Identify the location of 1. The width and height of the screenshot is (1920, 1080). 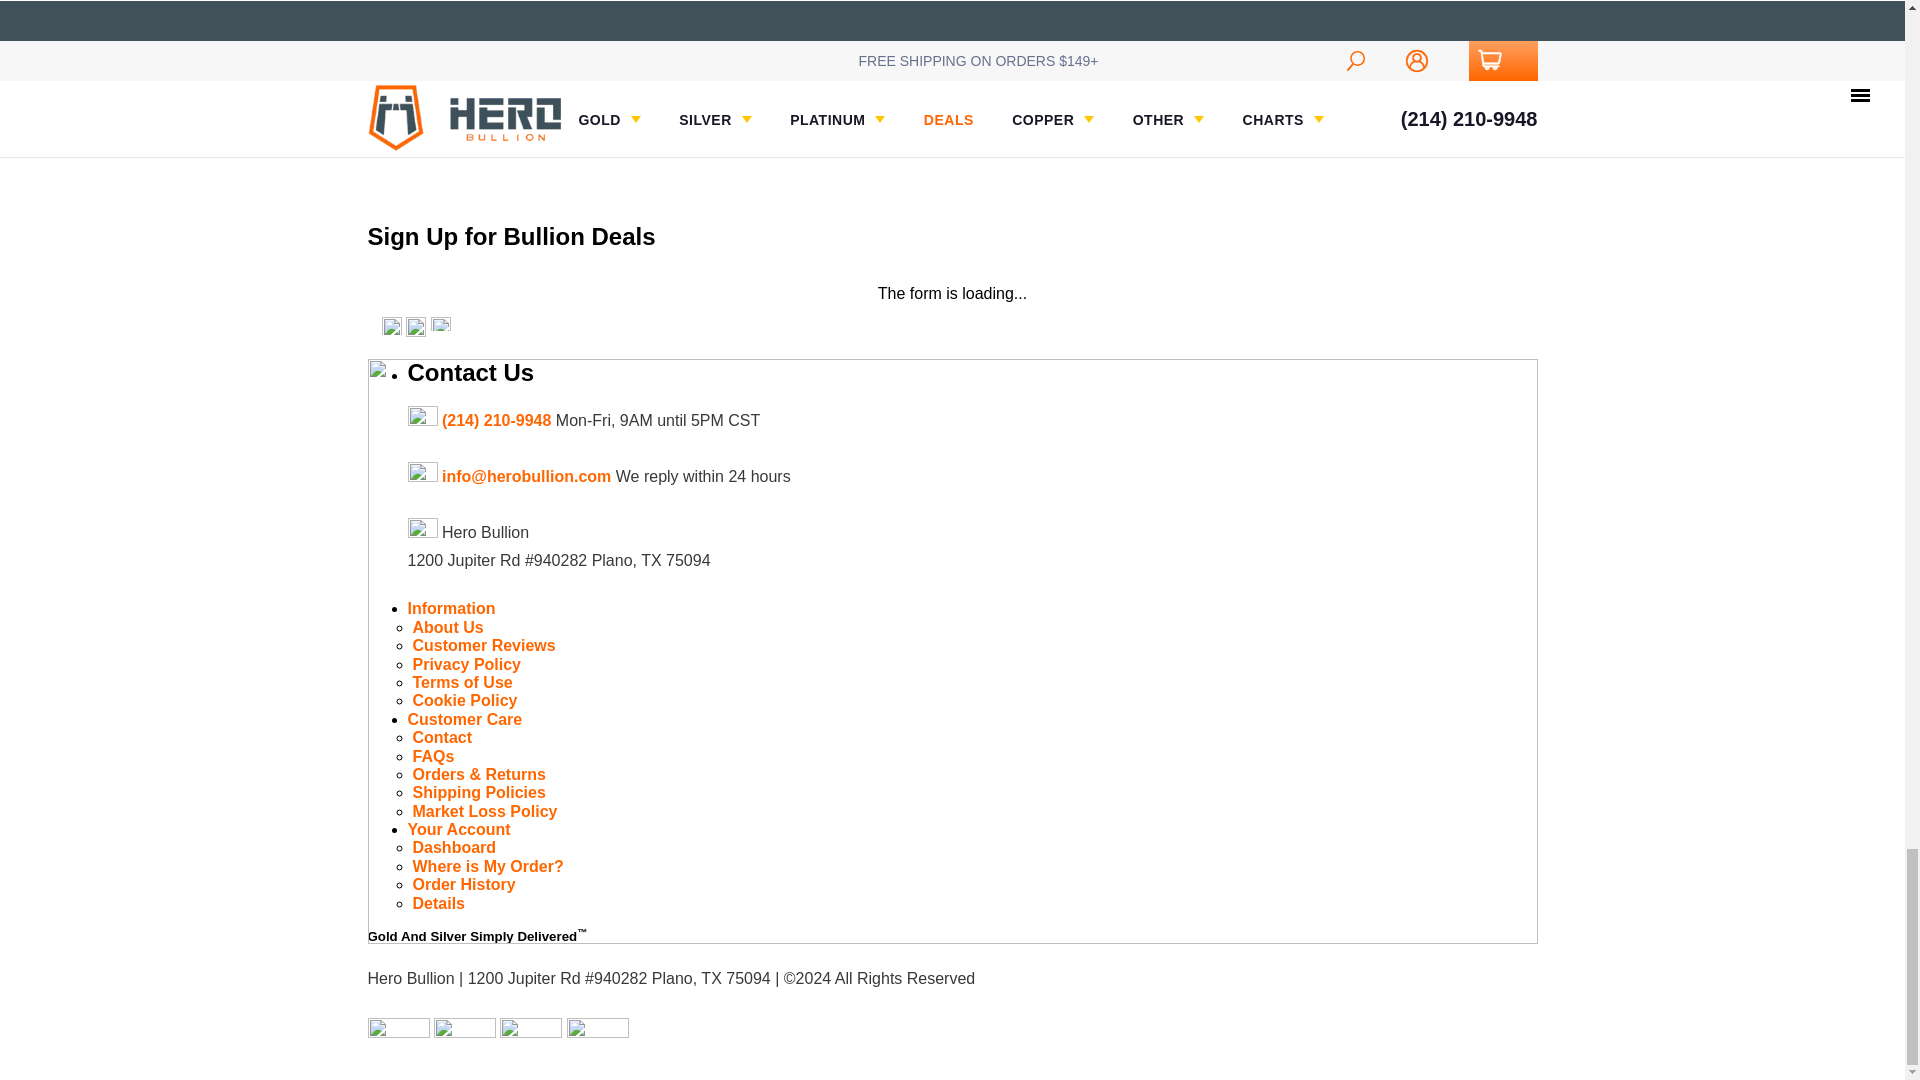
(1148, 54).